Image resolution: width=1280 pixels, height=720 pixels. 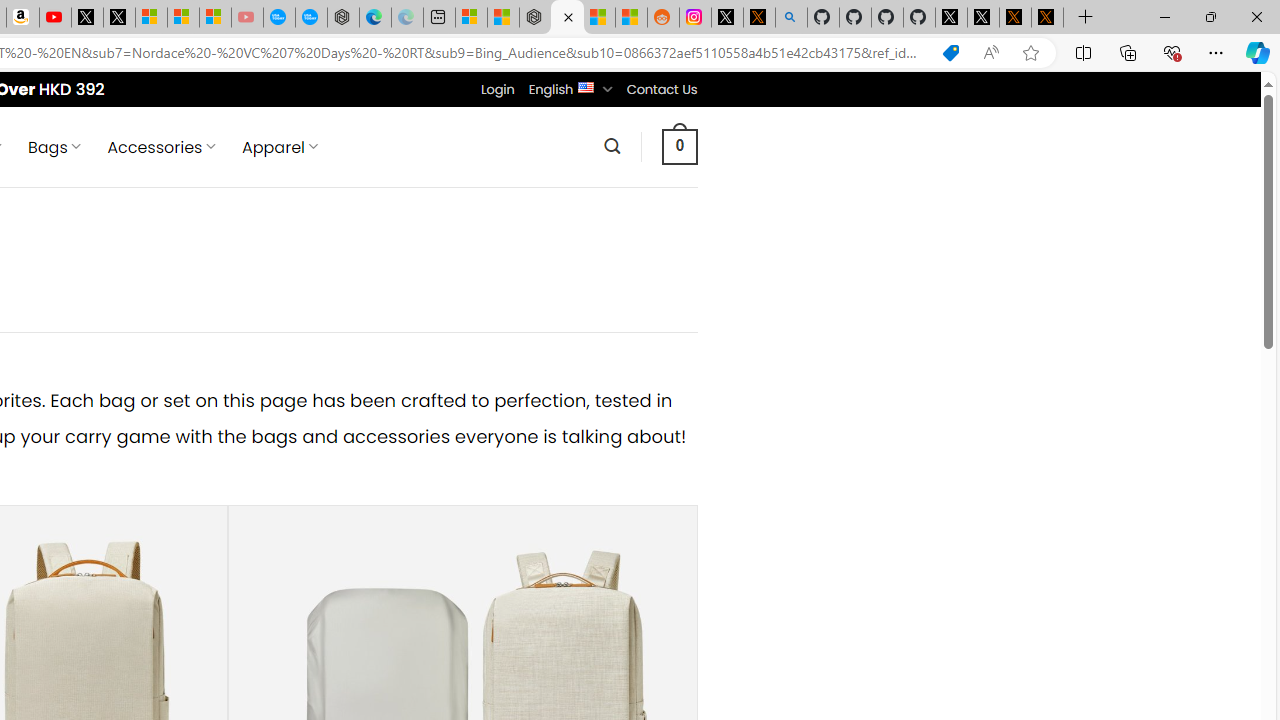 I want to click on X Privacy Policy, so click(x=1047, y=18).